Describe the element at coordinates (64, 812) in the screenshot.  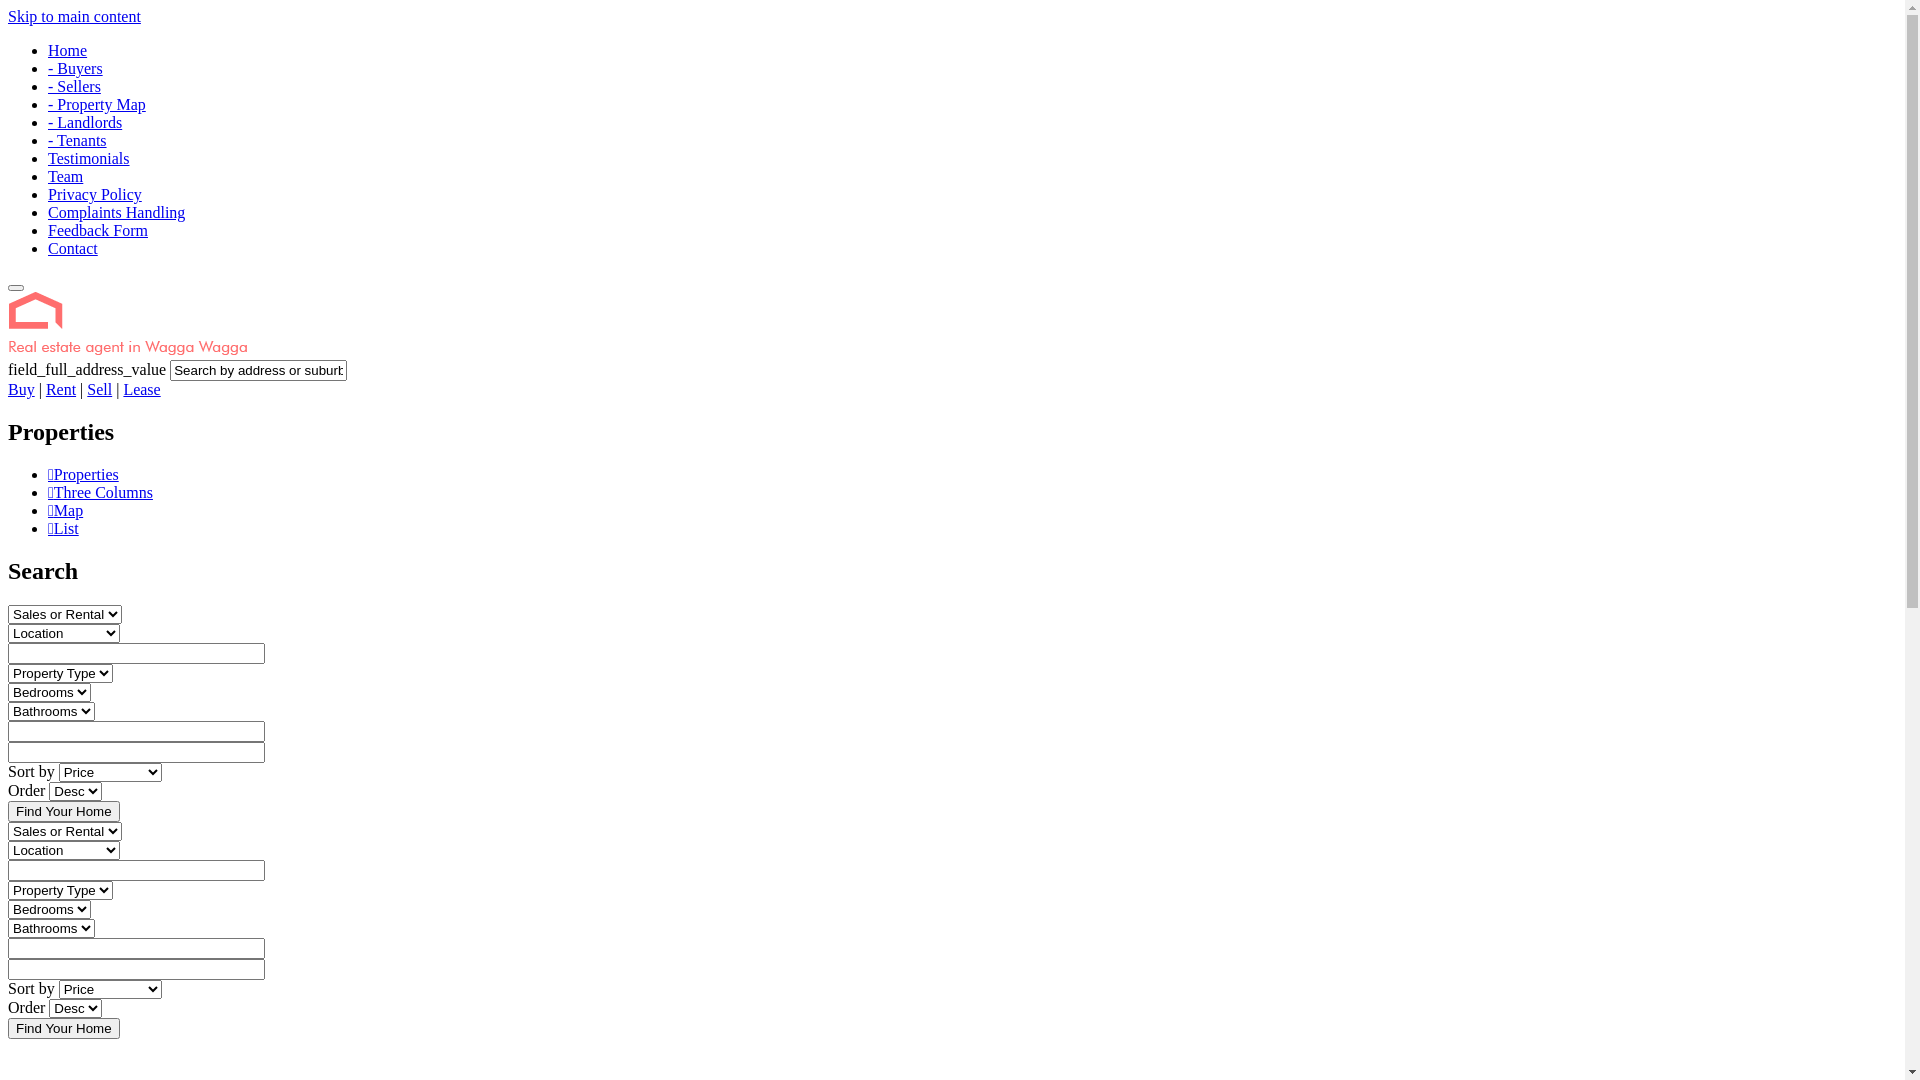
I see `Find Your Home` at that location.